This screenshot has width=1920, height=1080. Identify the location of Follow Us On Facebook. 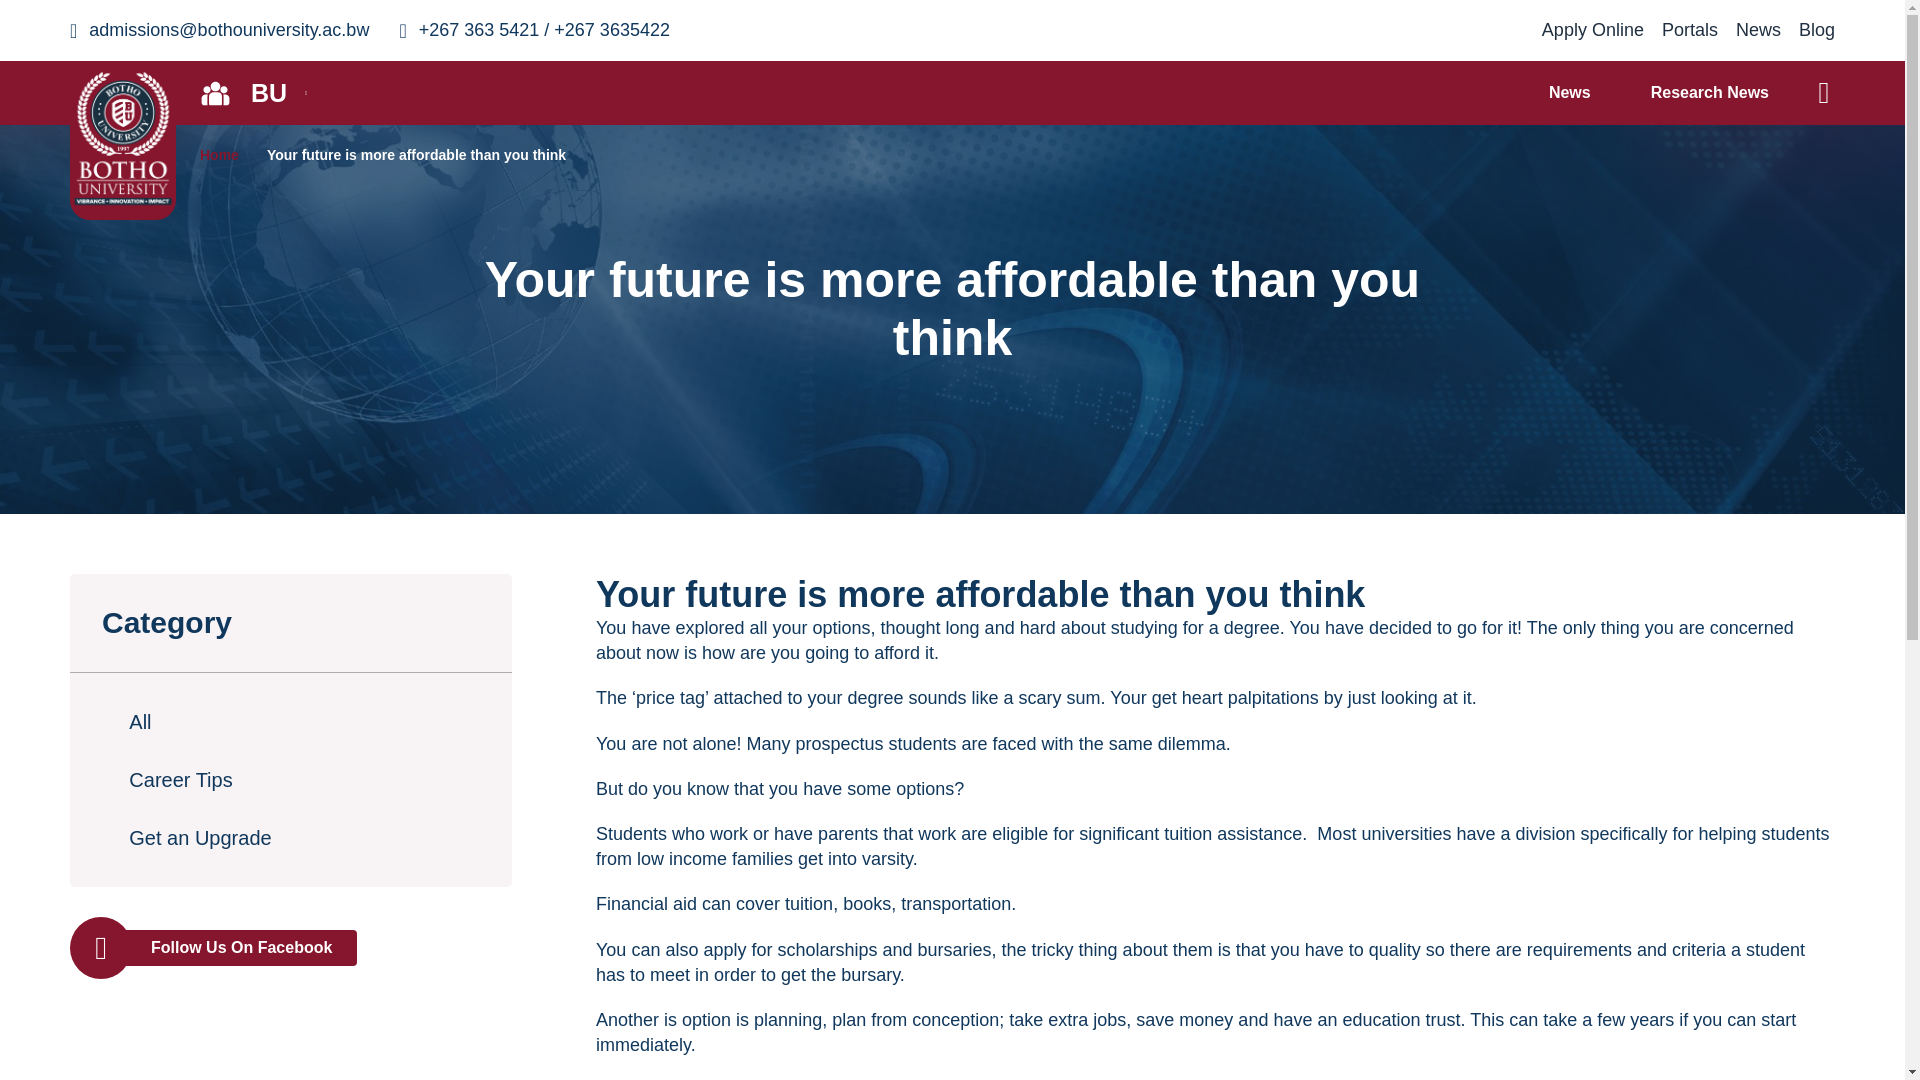
(290, 947).